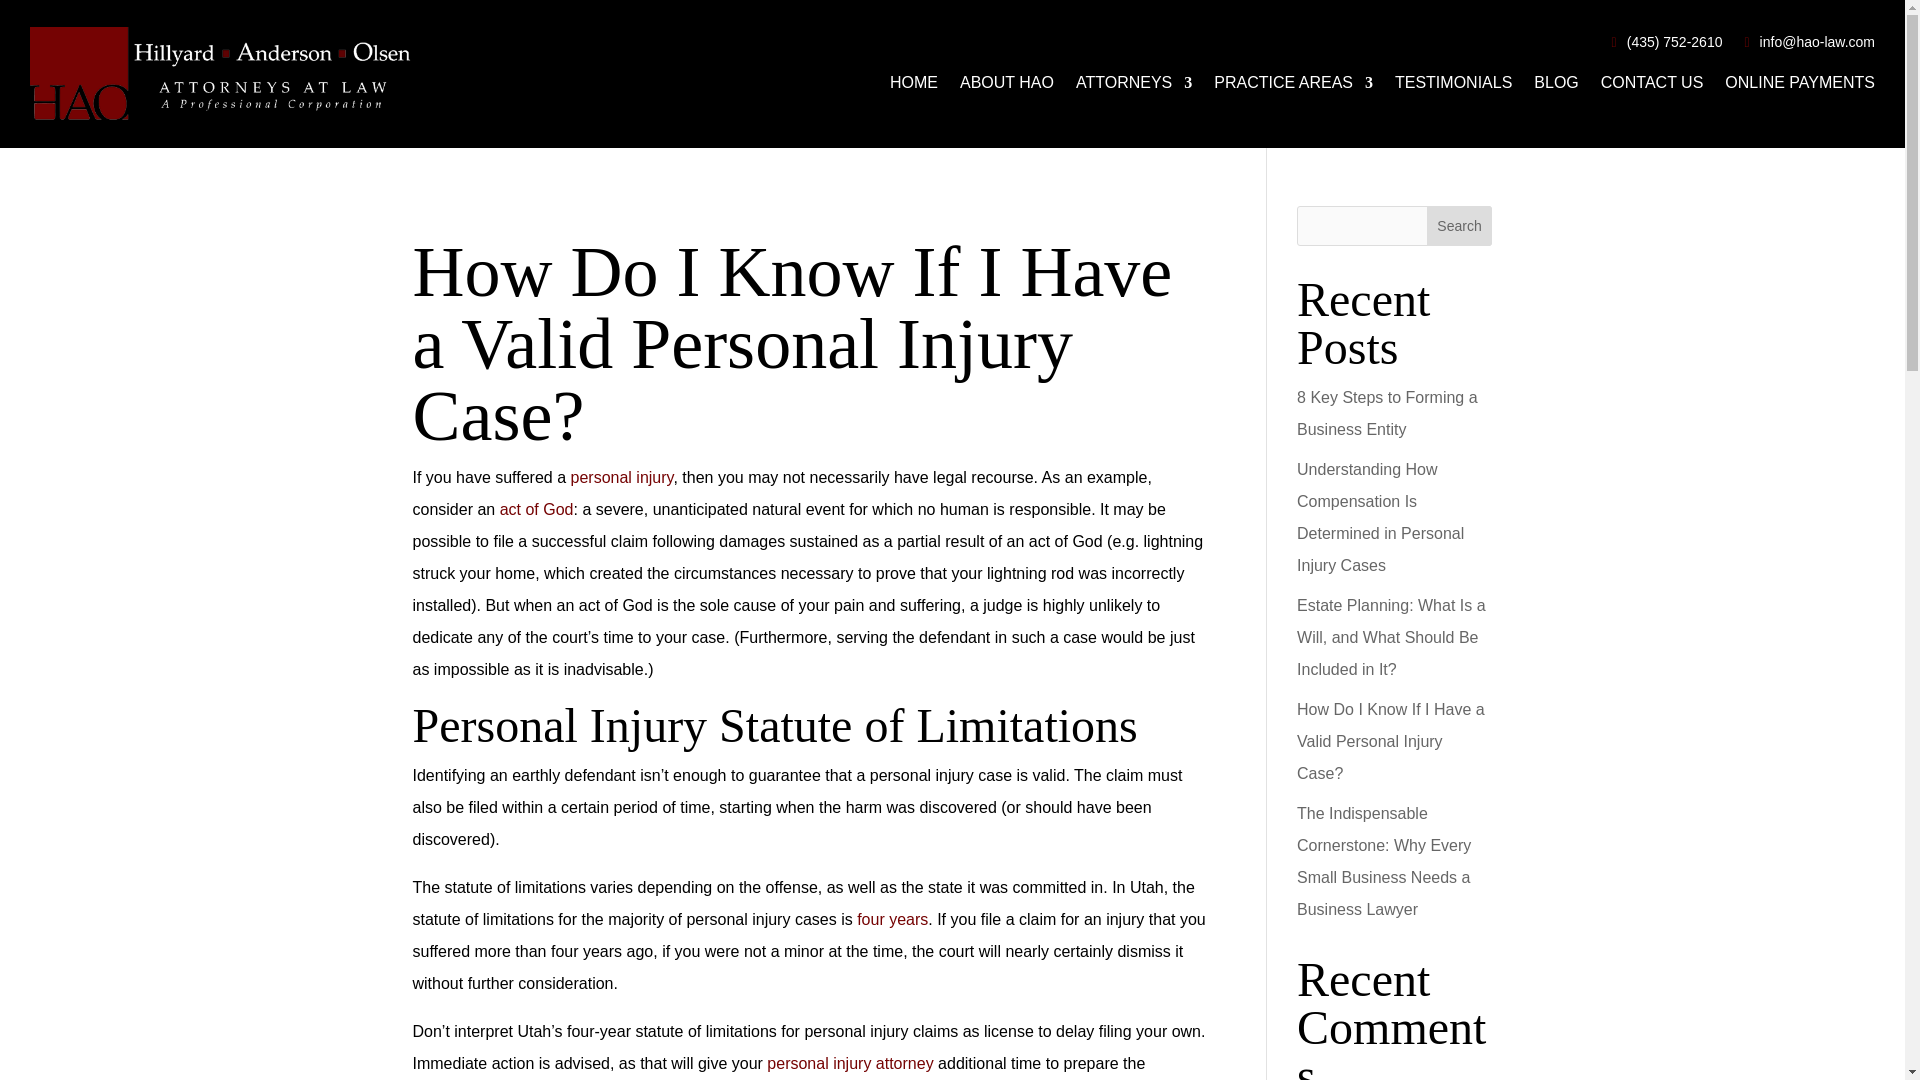 This screenshot has height=1080, width=1920. I want to click on ONLINE PAYMENTS, so click(1800, 86).